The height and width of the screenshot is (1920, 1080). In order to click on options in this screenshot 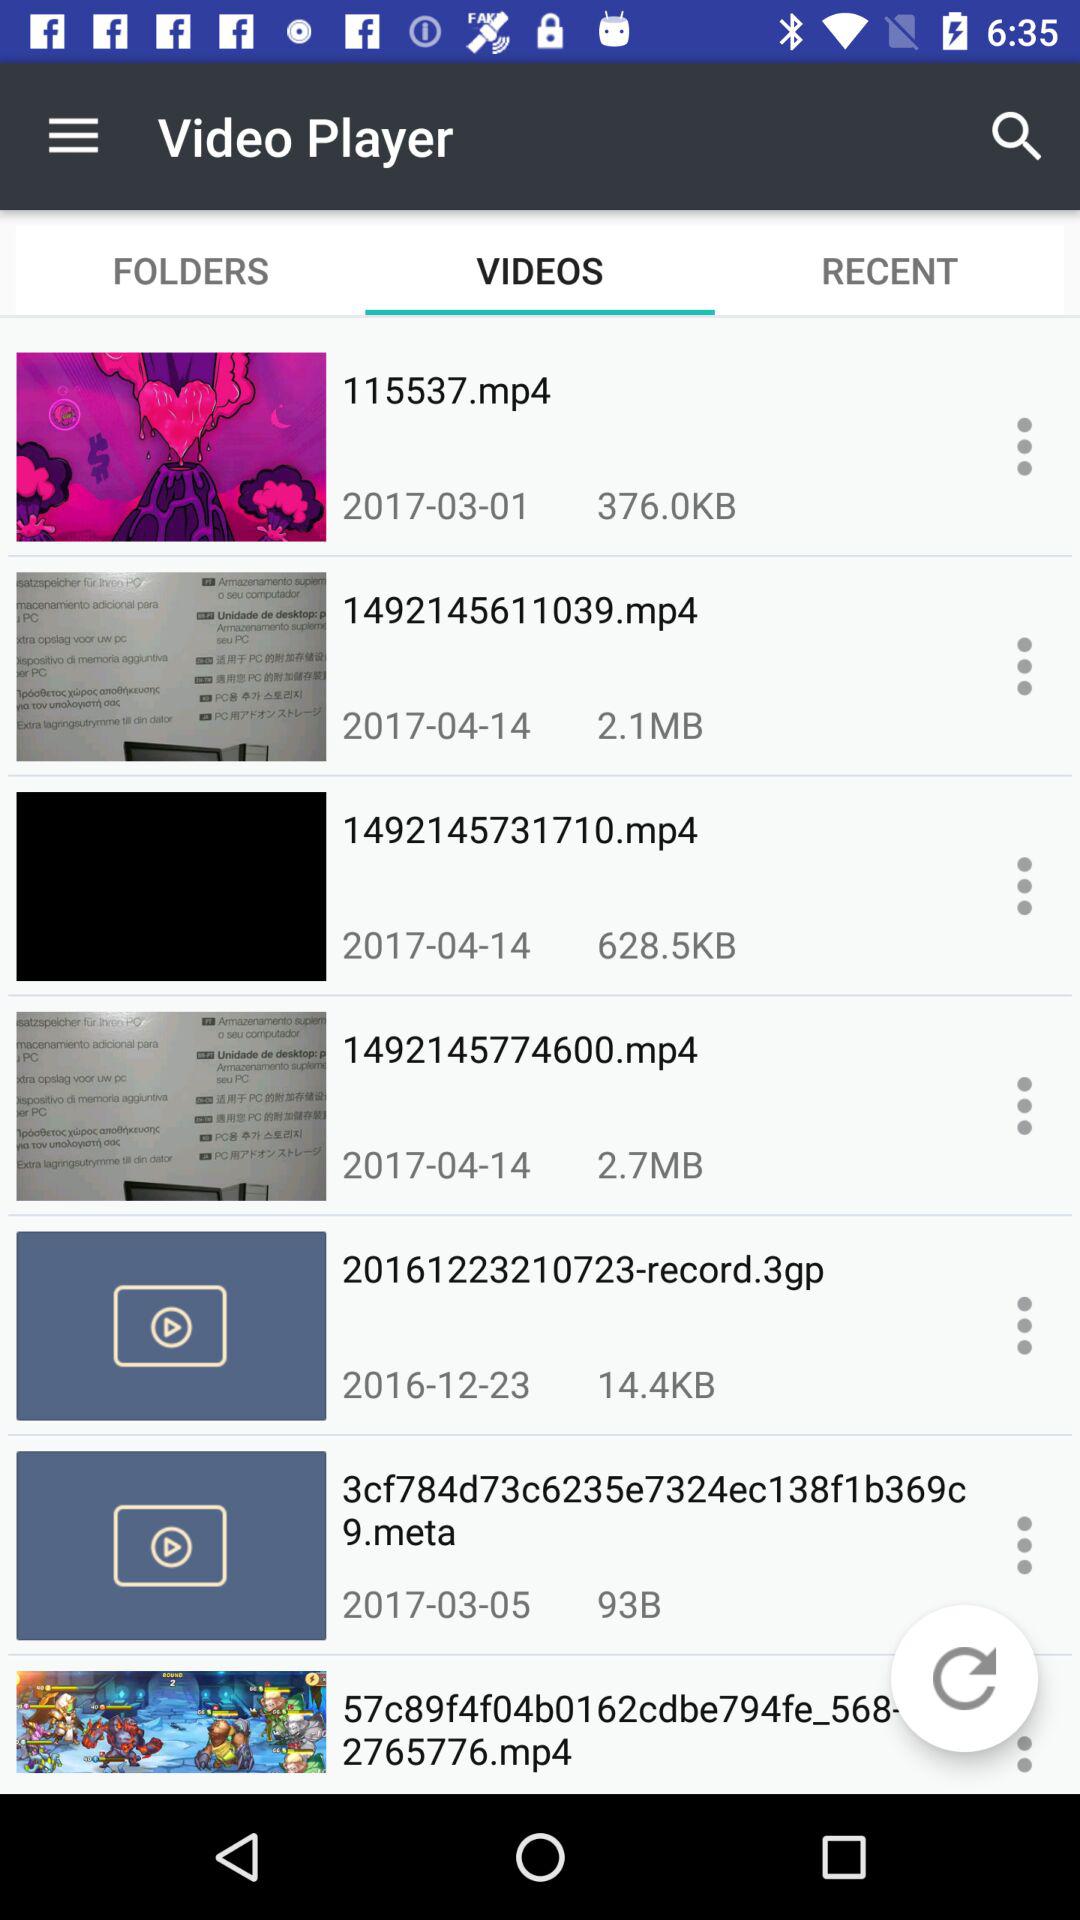, I will do `click(1024, 1744)`.